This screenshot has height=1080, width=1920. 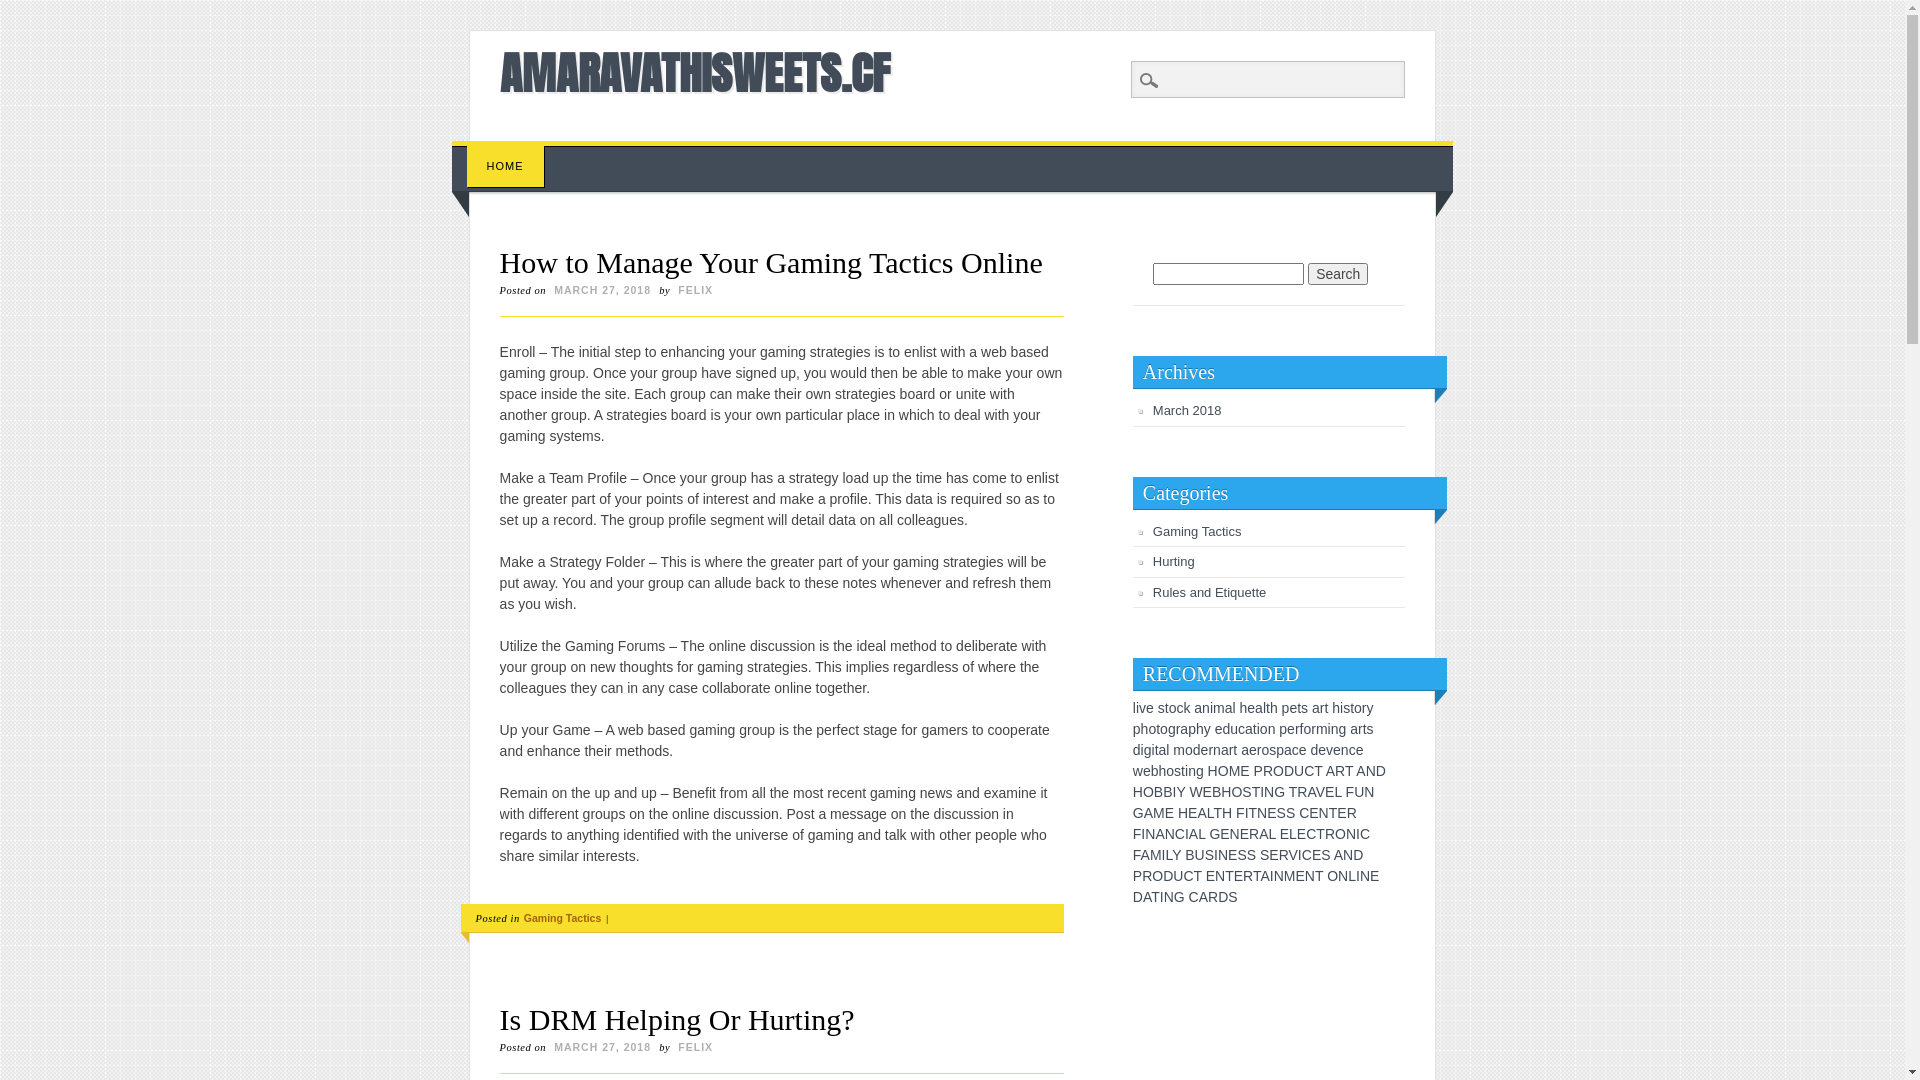 What do you see at coordinates (1147, 876) in the screenshot?
I see `R` at bounding box center [1147, 876].